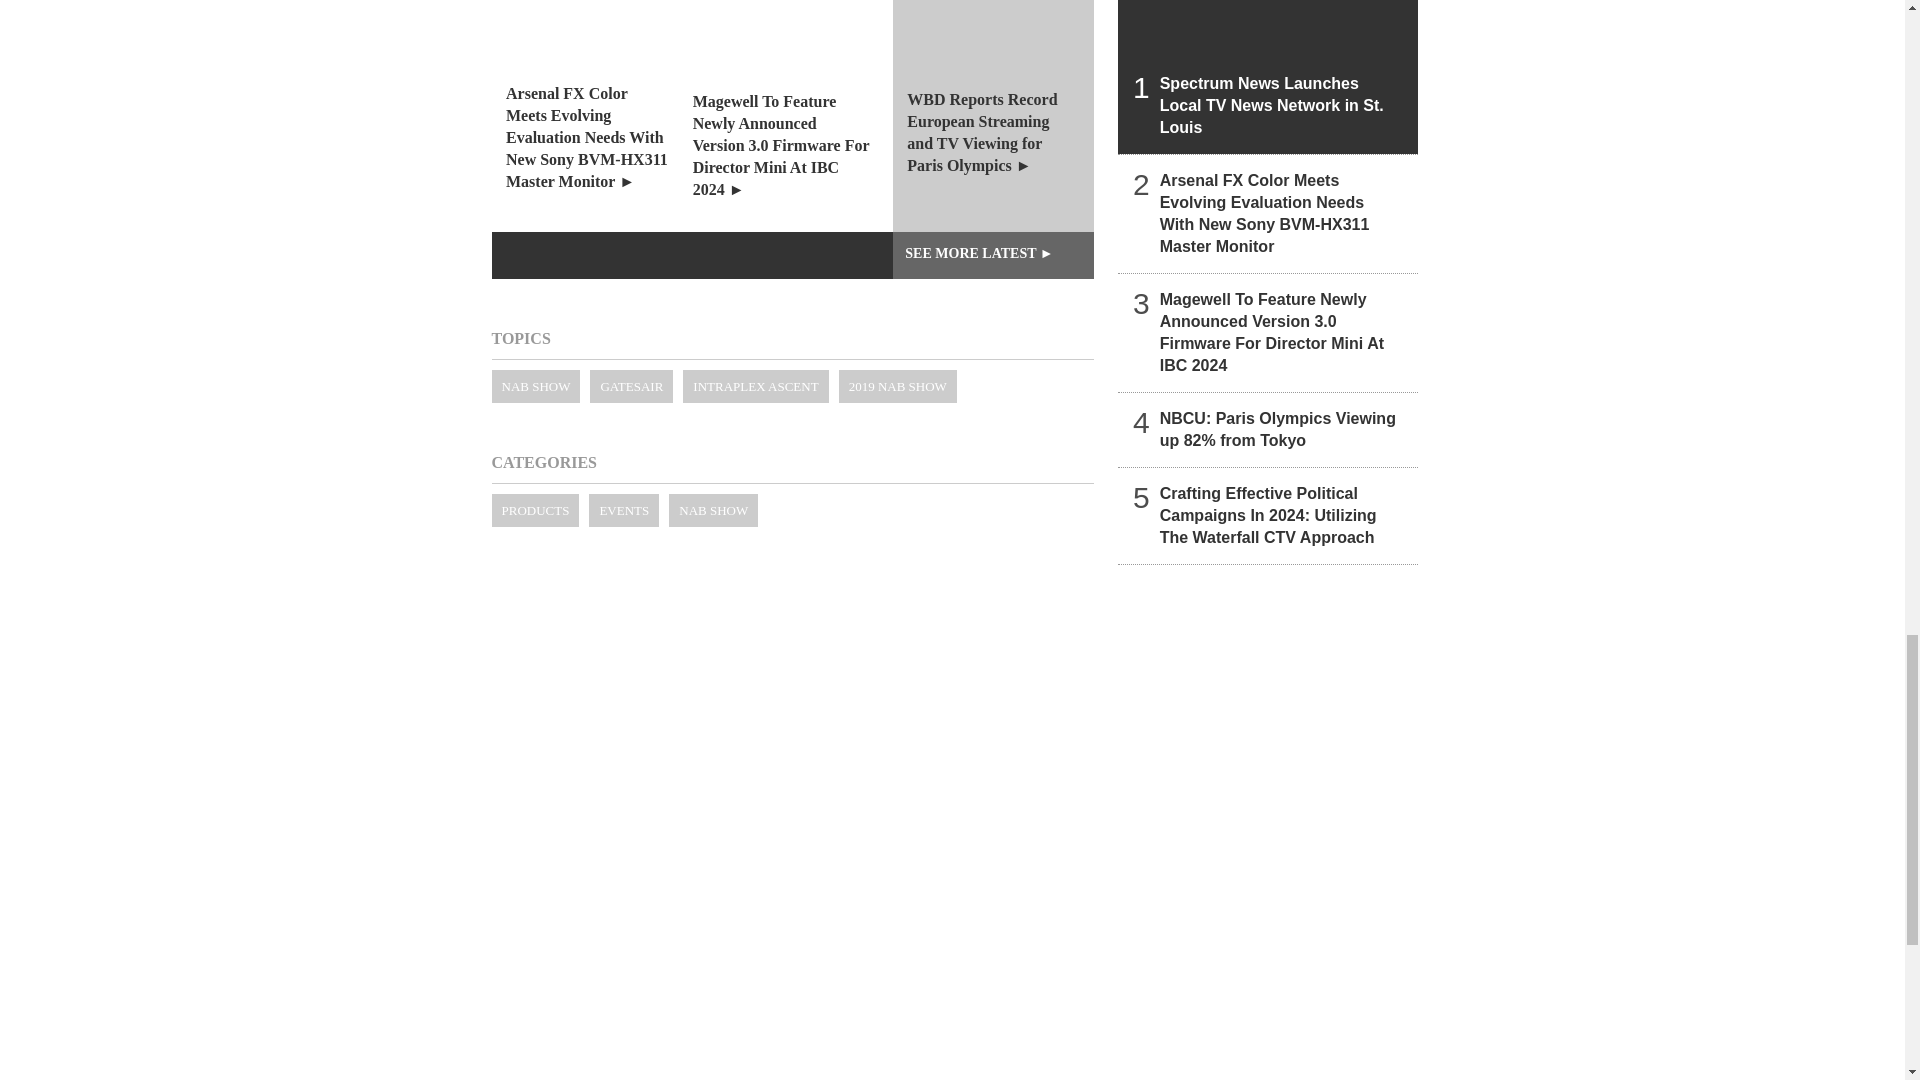 Image resolution: width=1920 pixels, height=1080 pixels. Describe the element at coordinates (631, 386) in the screenshot. I see `GATESAIR` at that location.